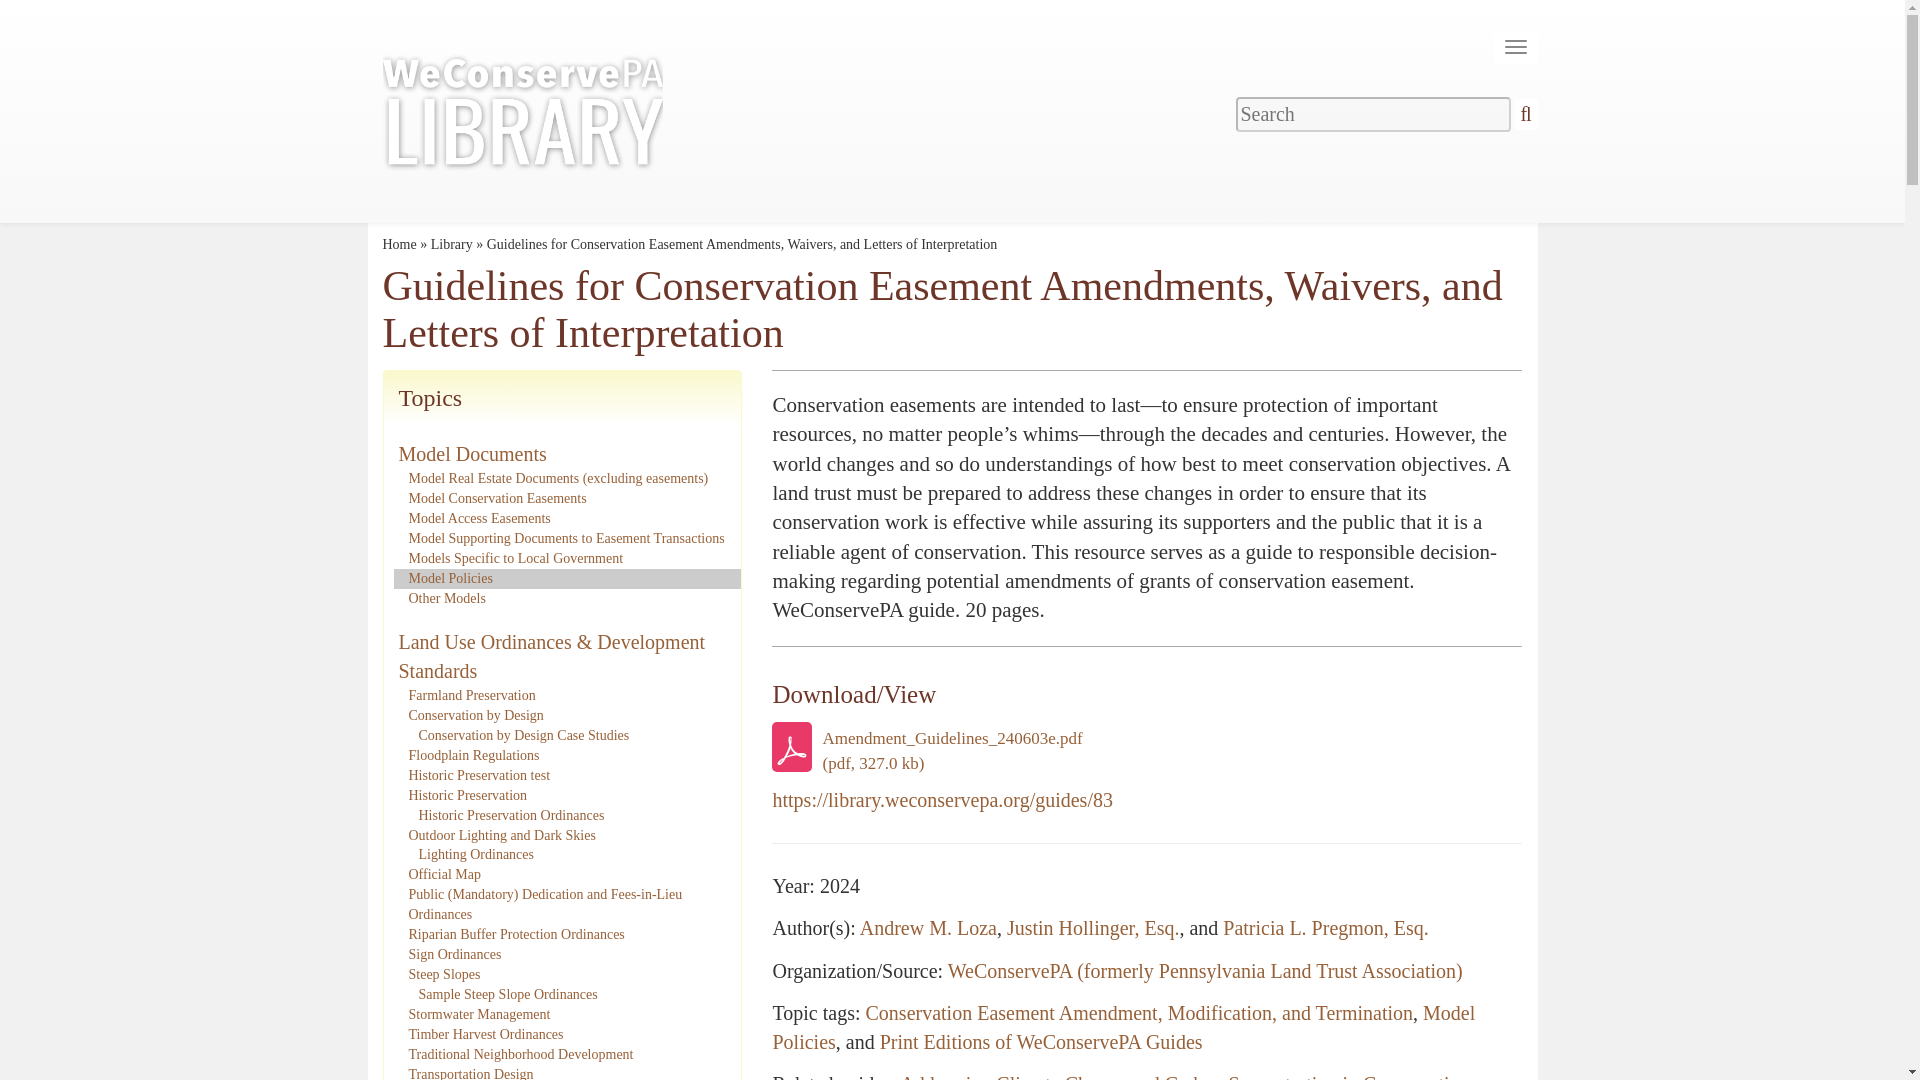 Image resolution: width=1920 pixels, height=1080 pixels. Describe the element at coordinates (511, 814) in the screenshot. I see `Historic Preservation Ordinances` at that location.